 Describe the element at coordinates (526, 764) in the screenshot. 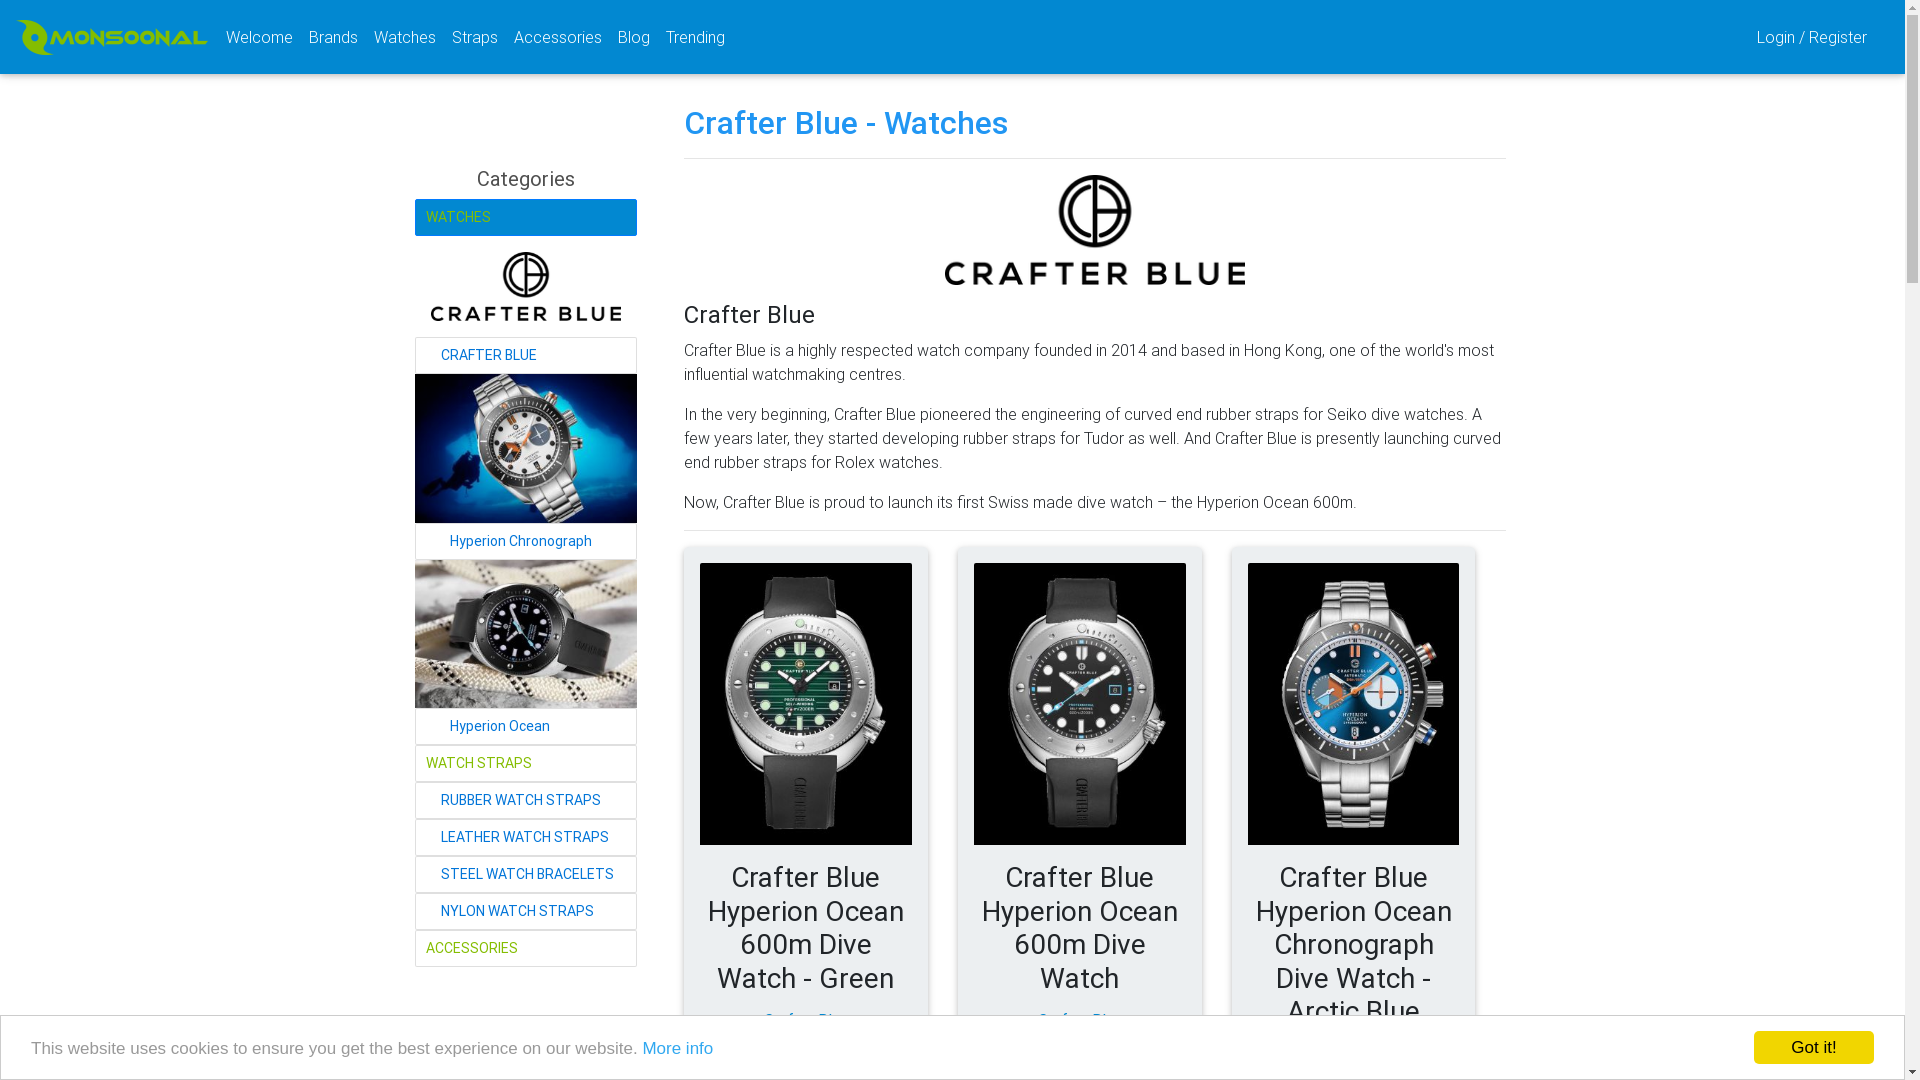

I see `WATCH STRAPS` at that location.